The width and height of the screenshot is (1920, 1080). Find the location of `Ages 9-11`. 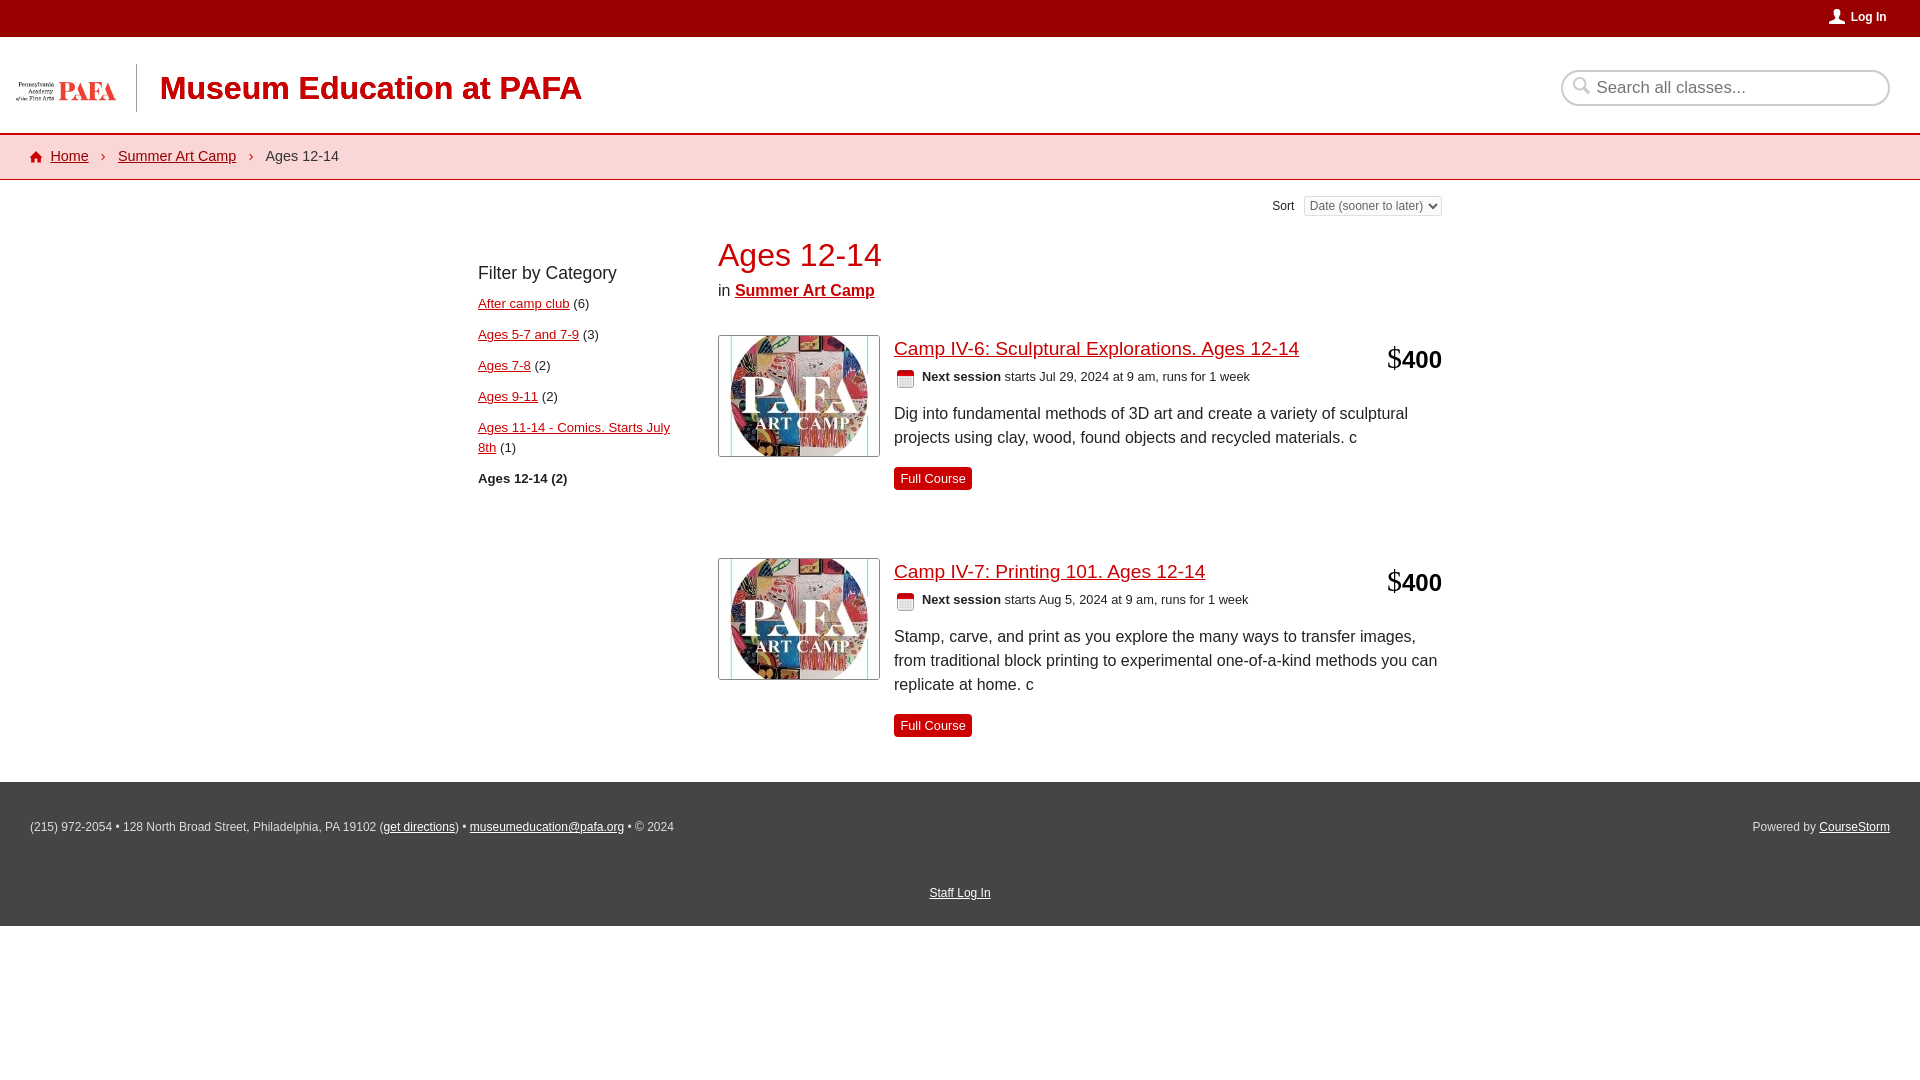

Ages 9-11 is located at coordinates (508, 396).